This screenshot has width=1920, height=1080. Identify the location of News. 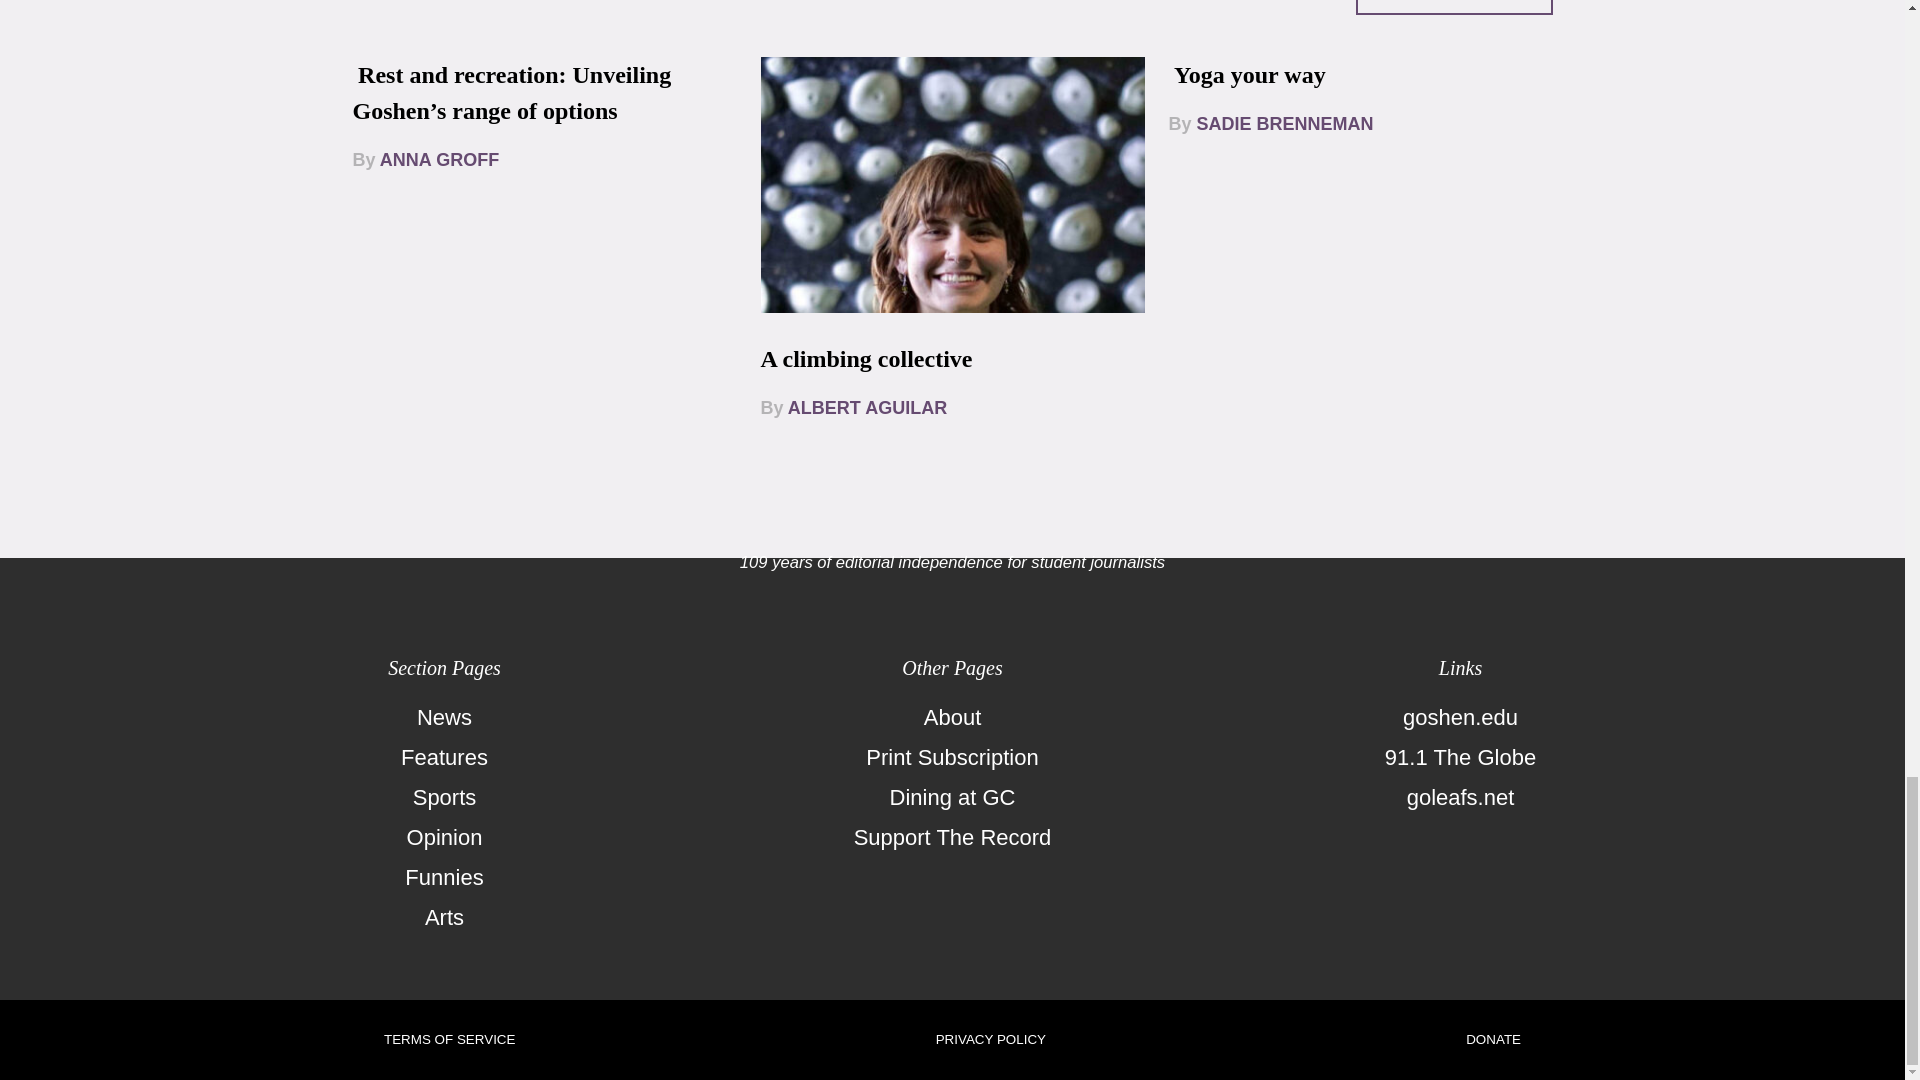
(444, 717).